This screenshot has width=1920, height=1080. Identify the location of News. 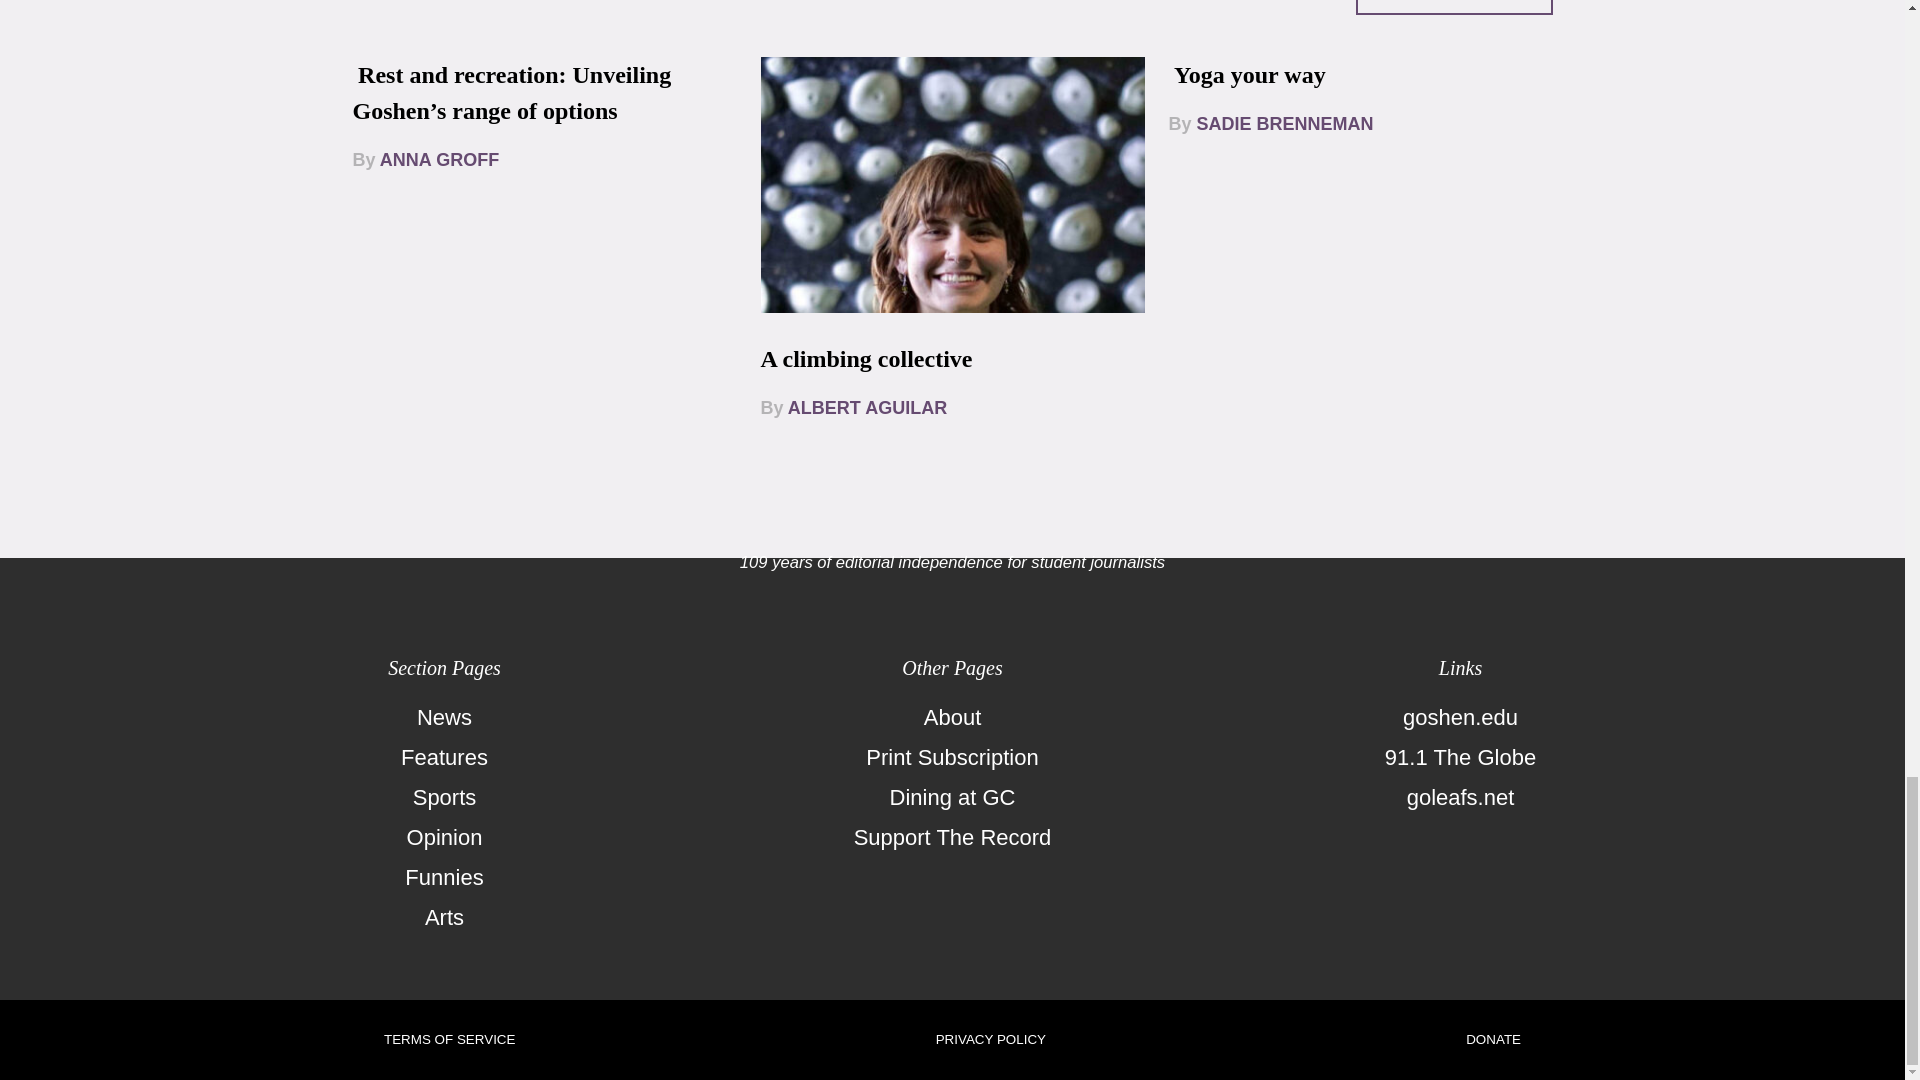
(444, 717).